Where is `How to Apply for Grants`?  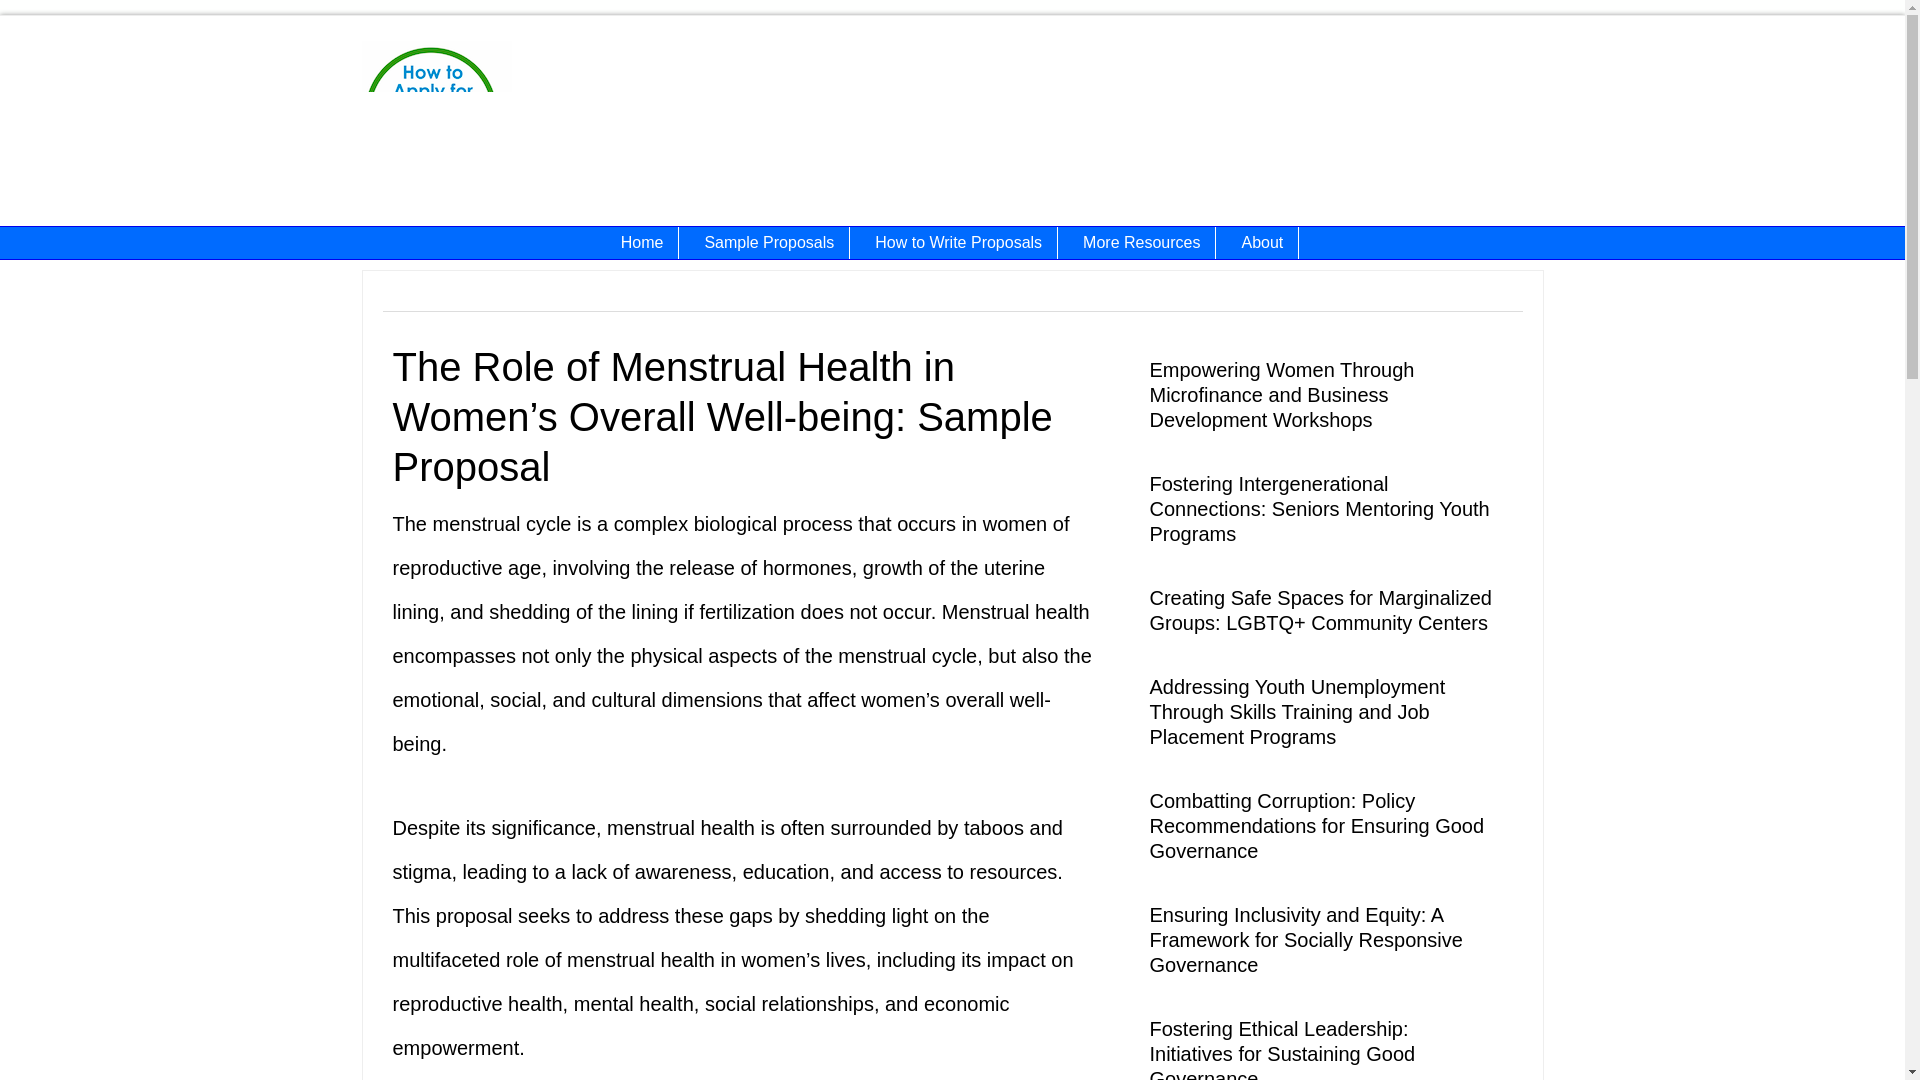
How to Apply for Grants is located at coordinates (572, 128).